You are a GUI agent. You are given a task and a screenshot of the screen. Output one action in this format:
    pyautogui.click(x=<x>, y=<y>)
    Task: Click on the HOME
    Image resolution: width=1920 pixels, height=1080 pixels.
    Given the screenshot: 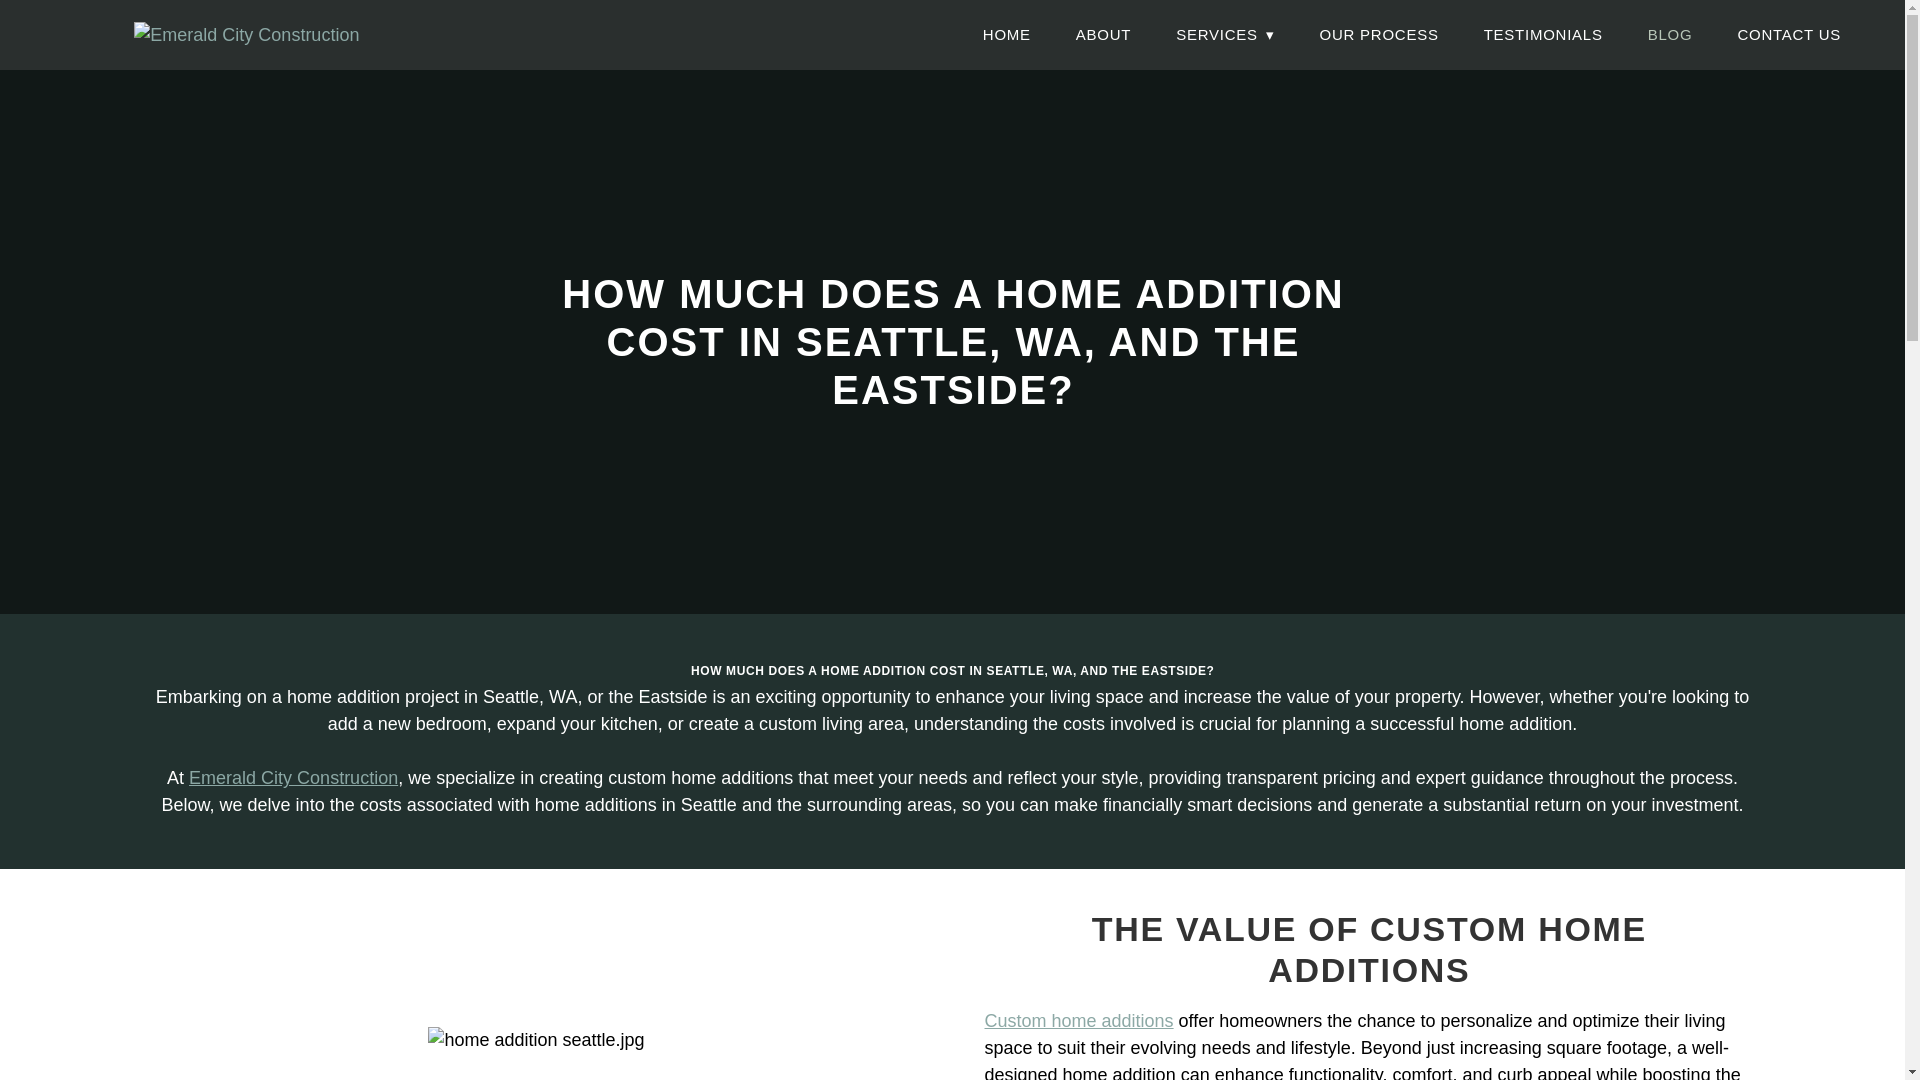 What is the action you would take?
    pyautogui.click(x=1007, y=34)
    